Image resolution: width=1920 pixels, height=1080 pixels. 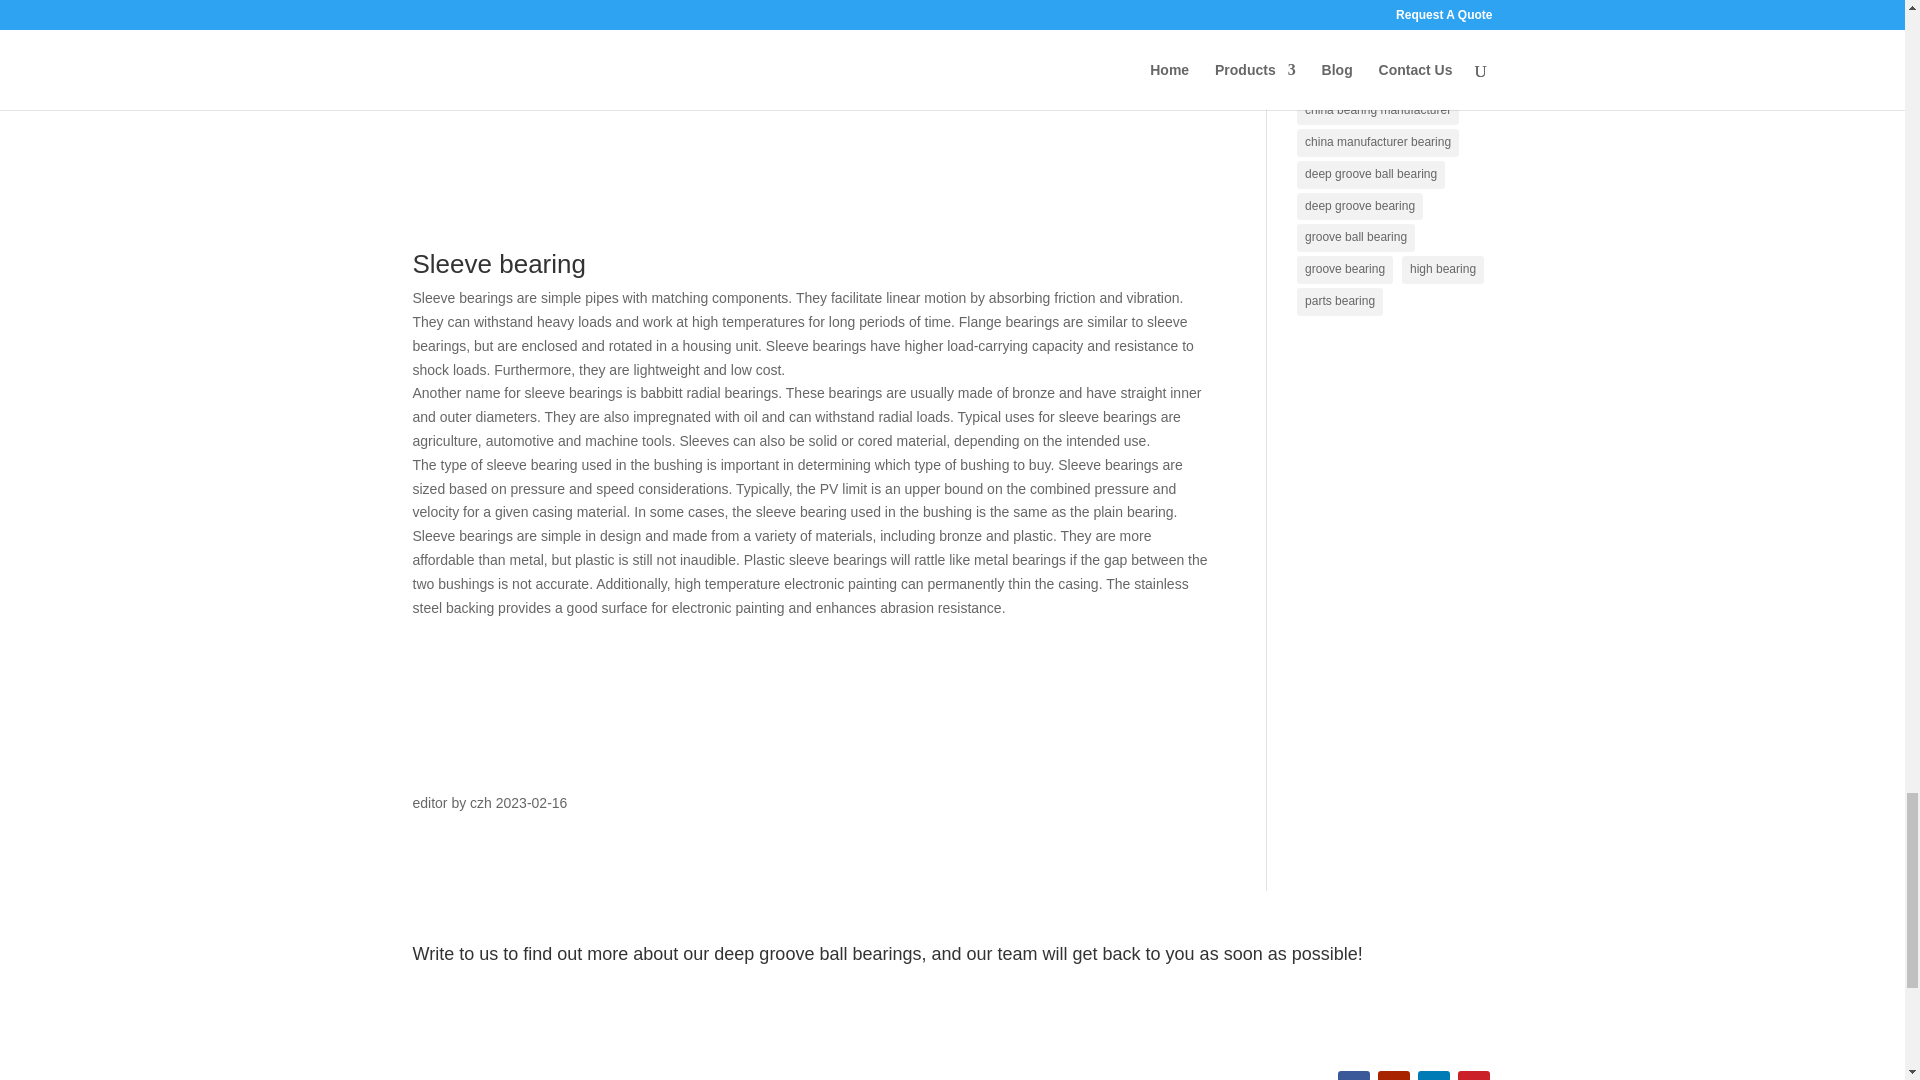 I want to click on Follow on Youtube, so click(x=1394, y=1076).